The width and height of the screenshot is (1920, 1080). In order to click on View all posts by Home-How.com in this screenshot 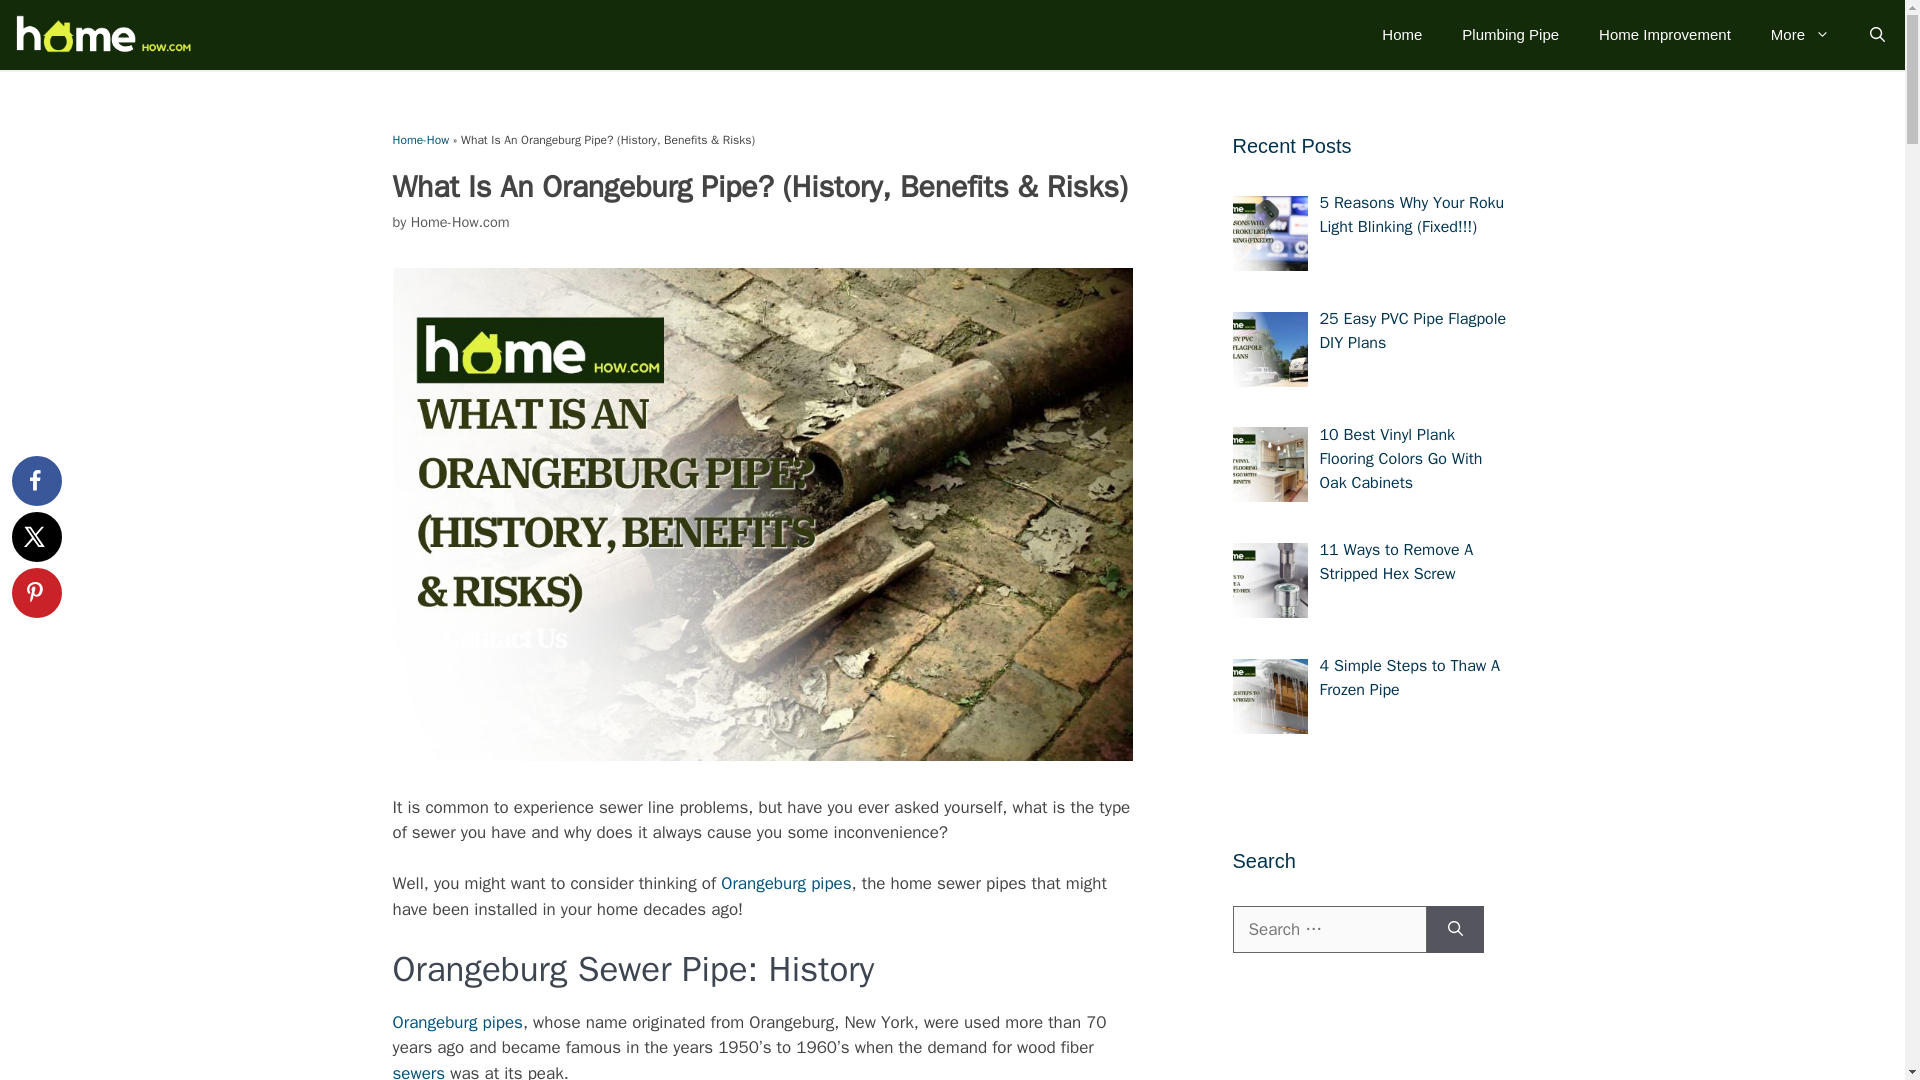, I will do `click(460, 222)`.